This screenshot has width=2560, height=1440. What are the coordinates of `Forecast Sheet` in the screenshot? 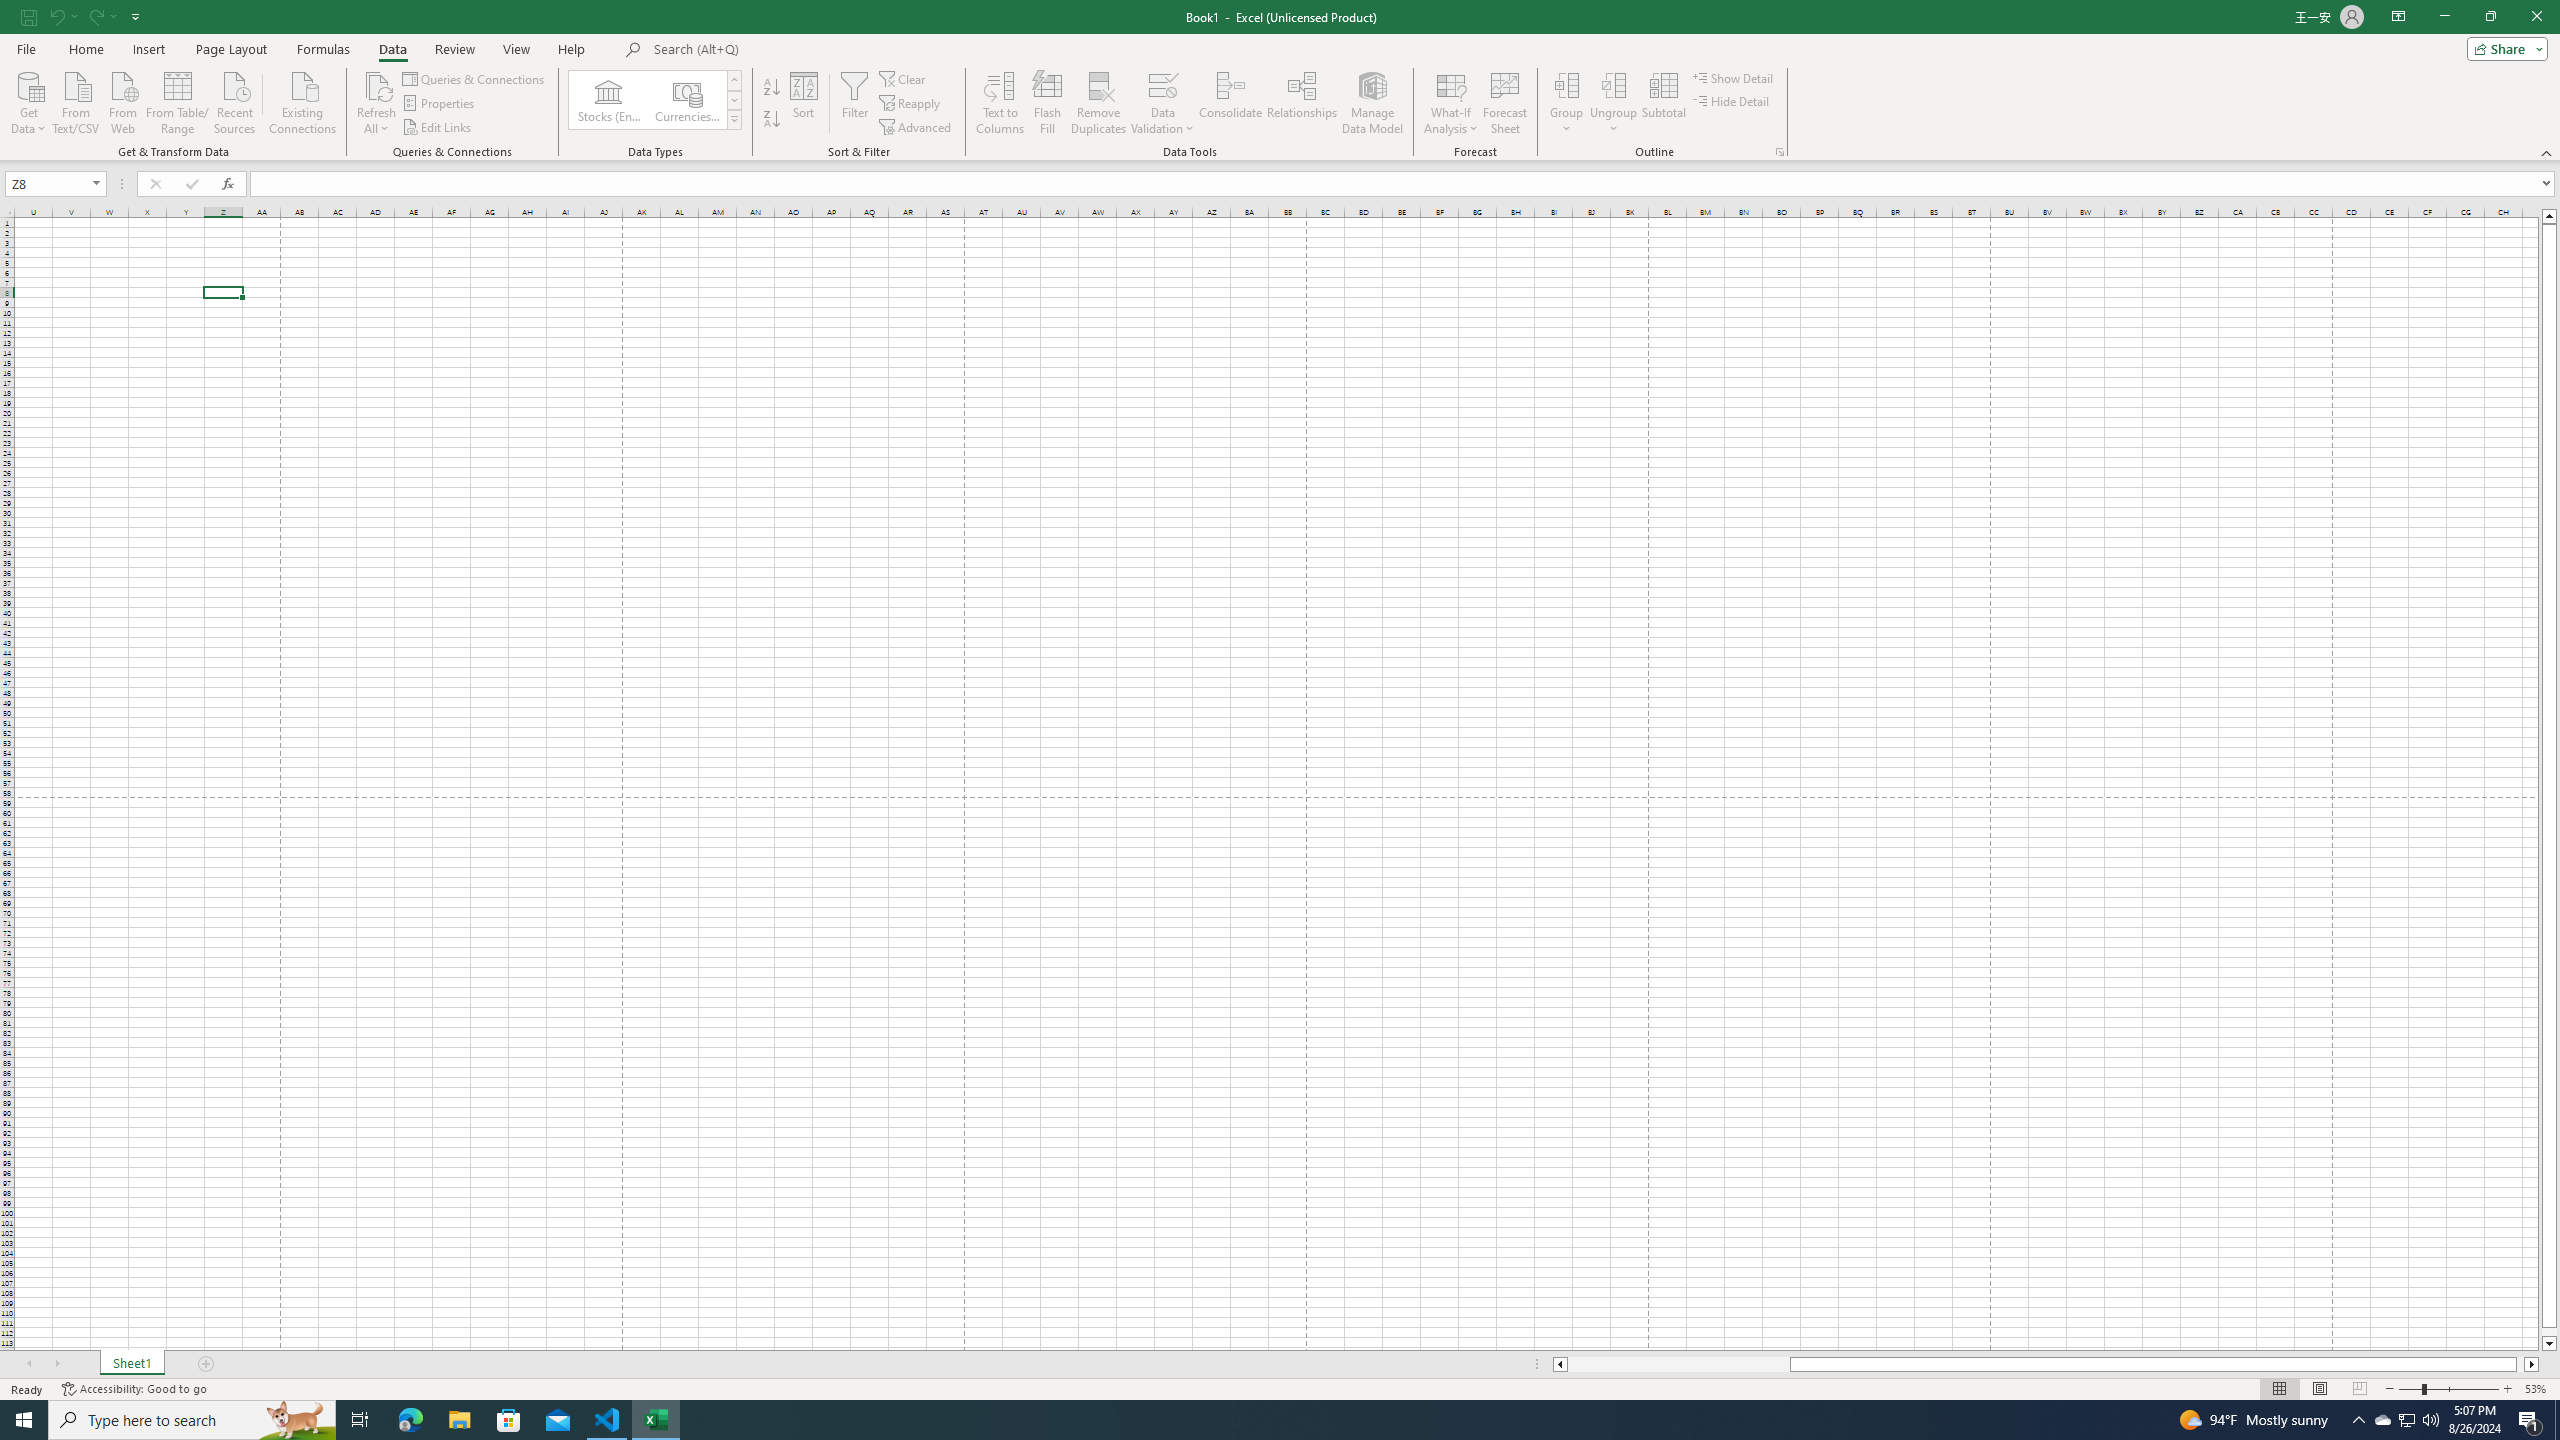 It's located at (1506, 103).